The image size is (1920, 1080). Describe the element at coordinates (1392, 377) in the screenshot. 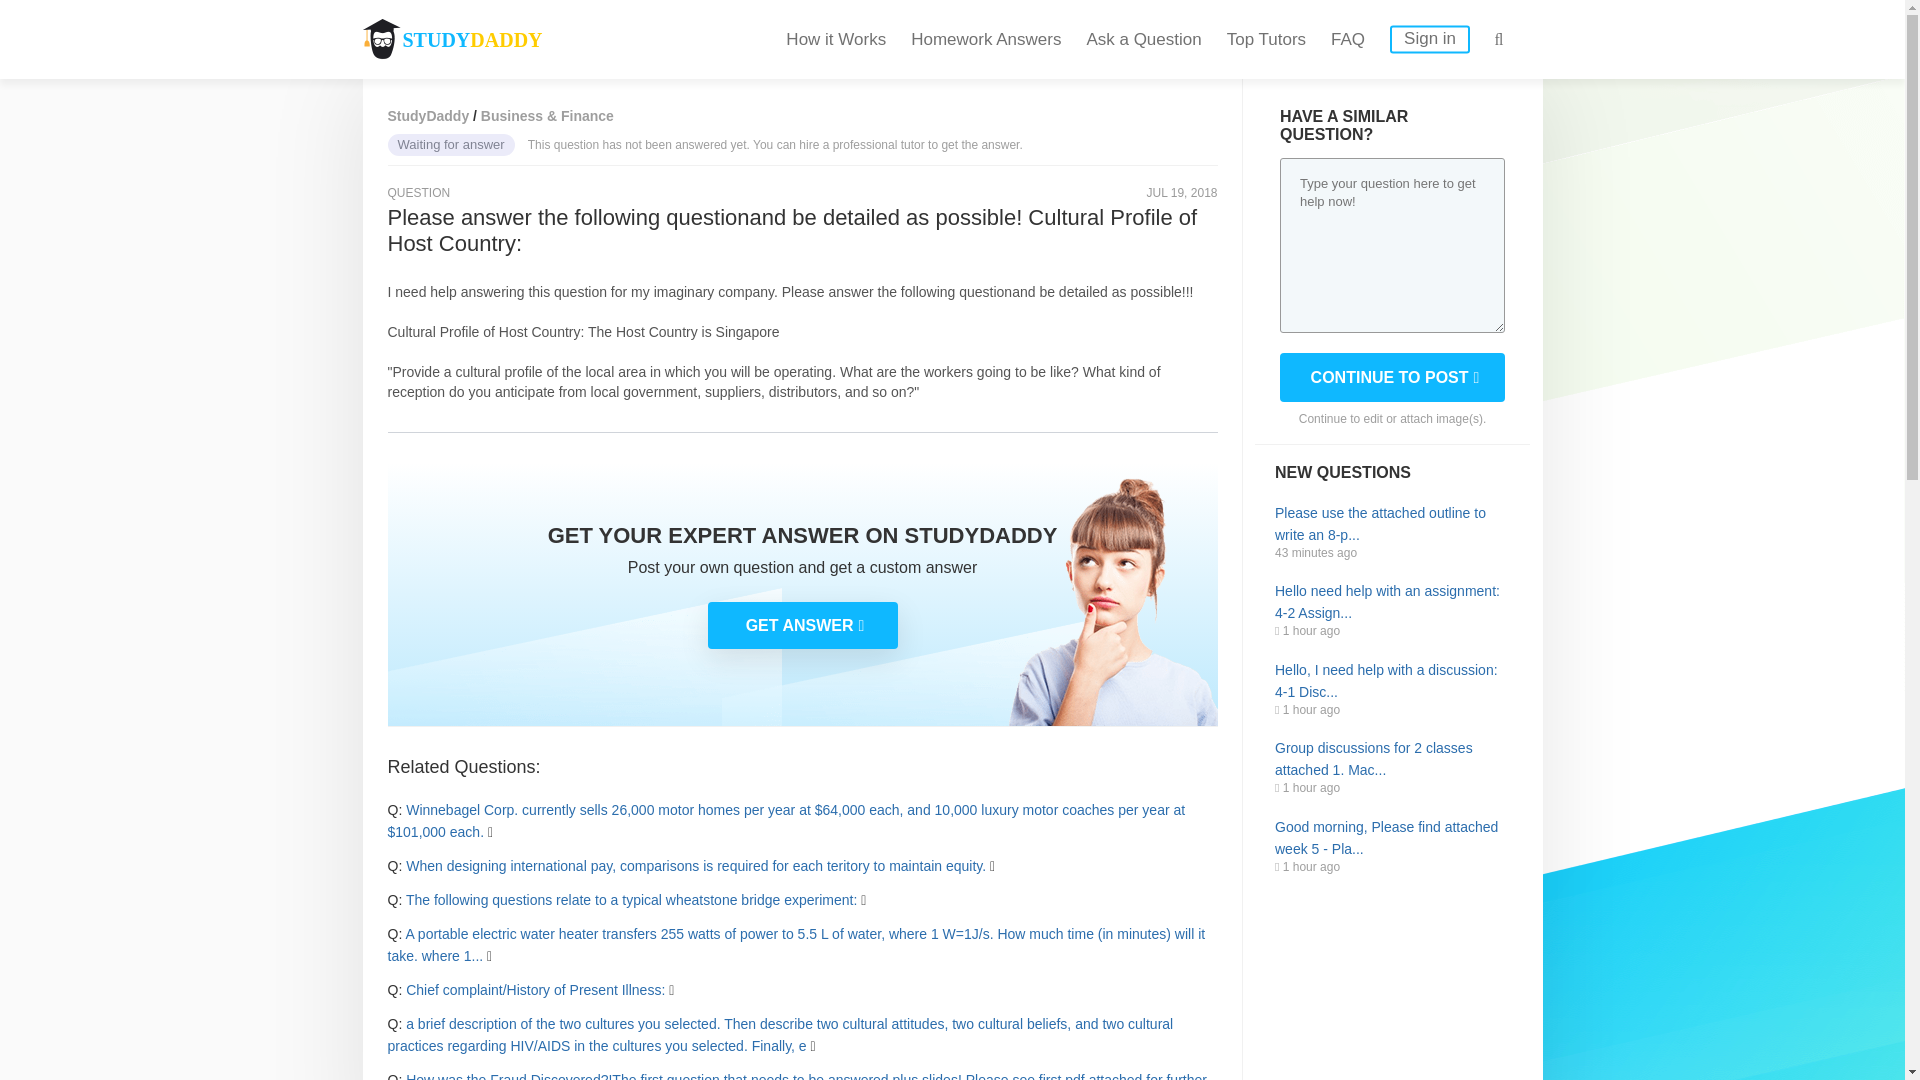

I see `CONTINUE TO POST` at that location.